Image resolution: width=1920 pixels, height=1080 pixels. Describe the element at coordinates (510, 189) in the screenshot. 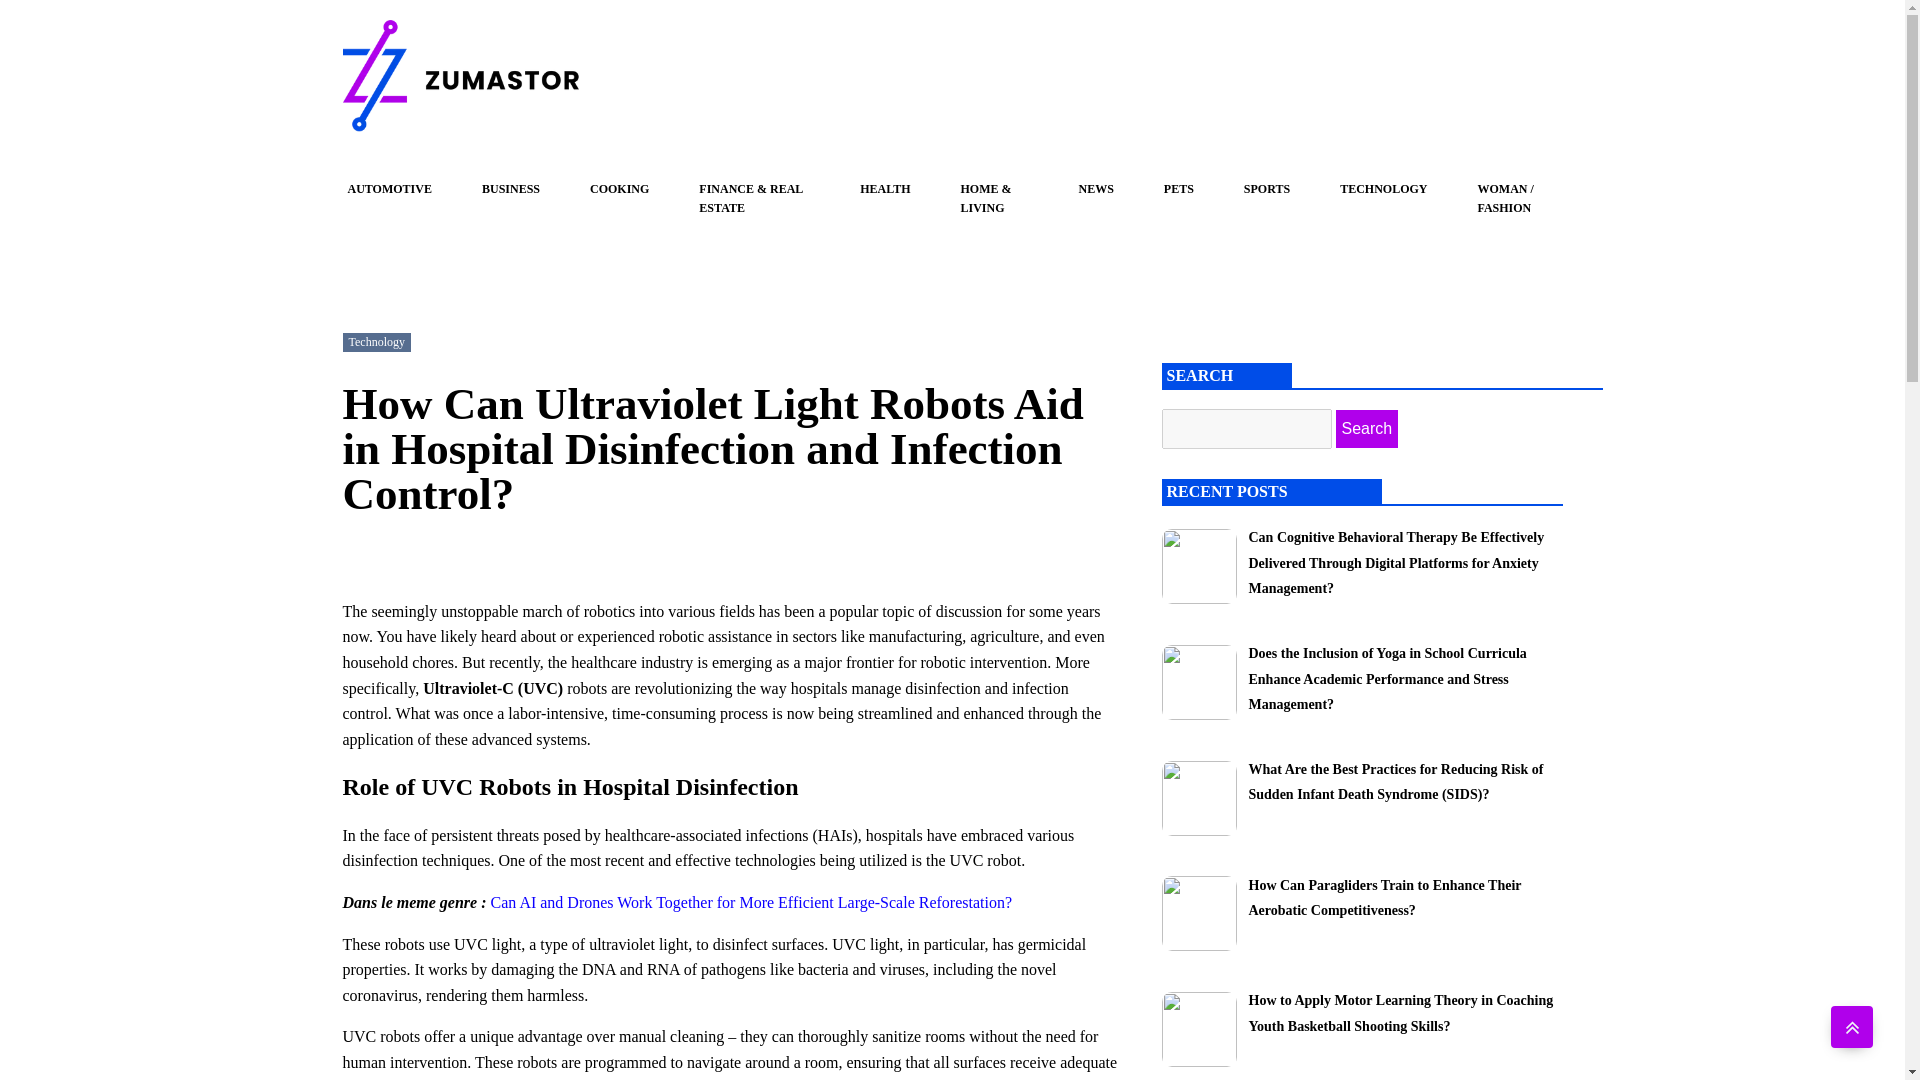

I see `BUSINESS` at that location.